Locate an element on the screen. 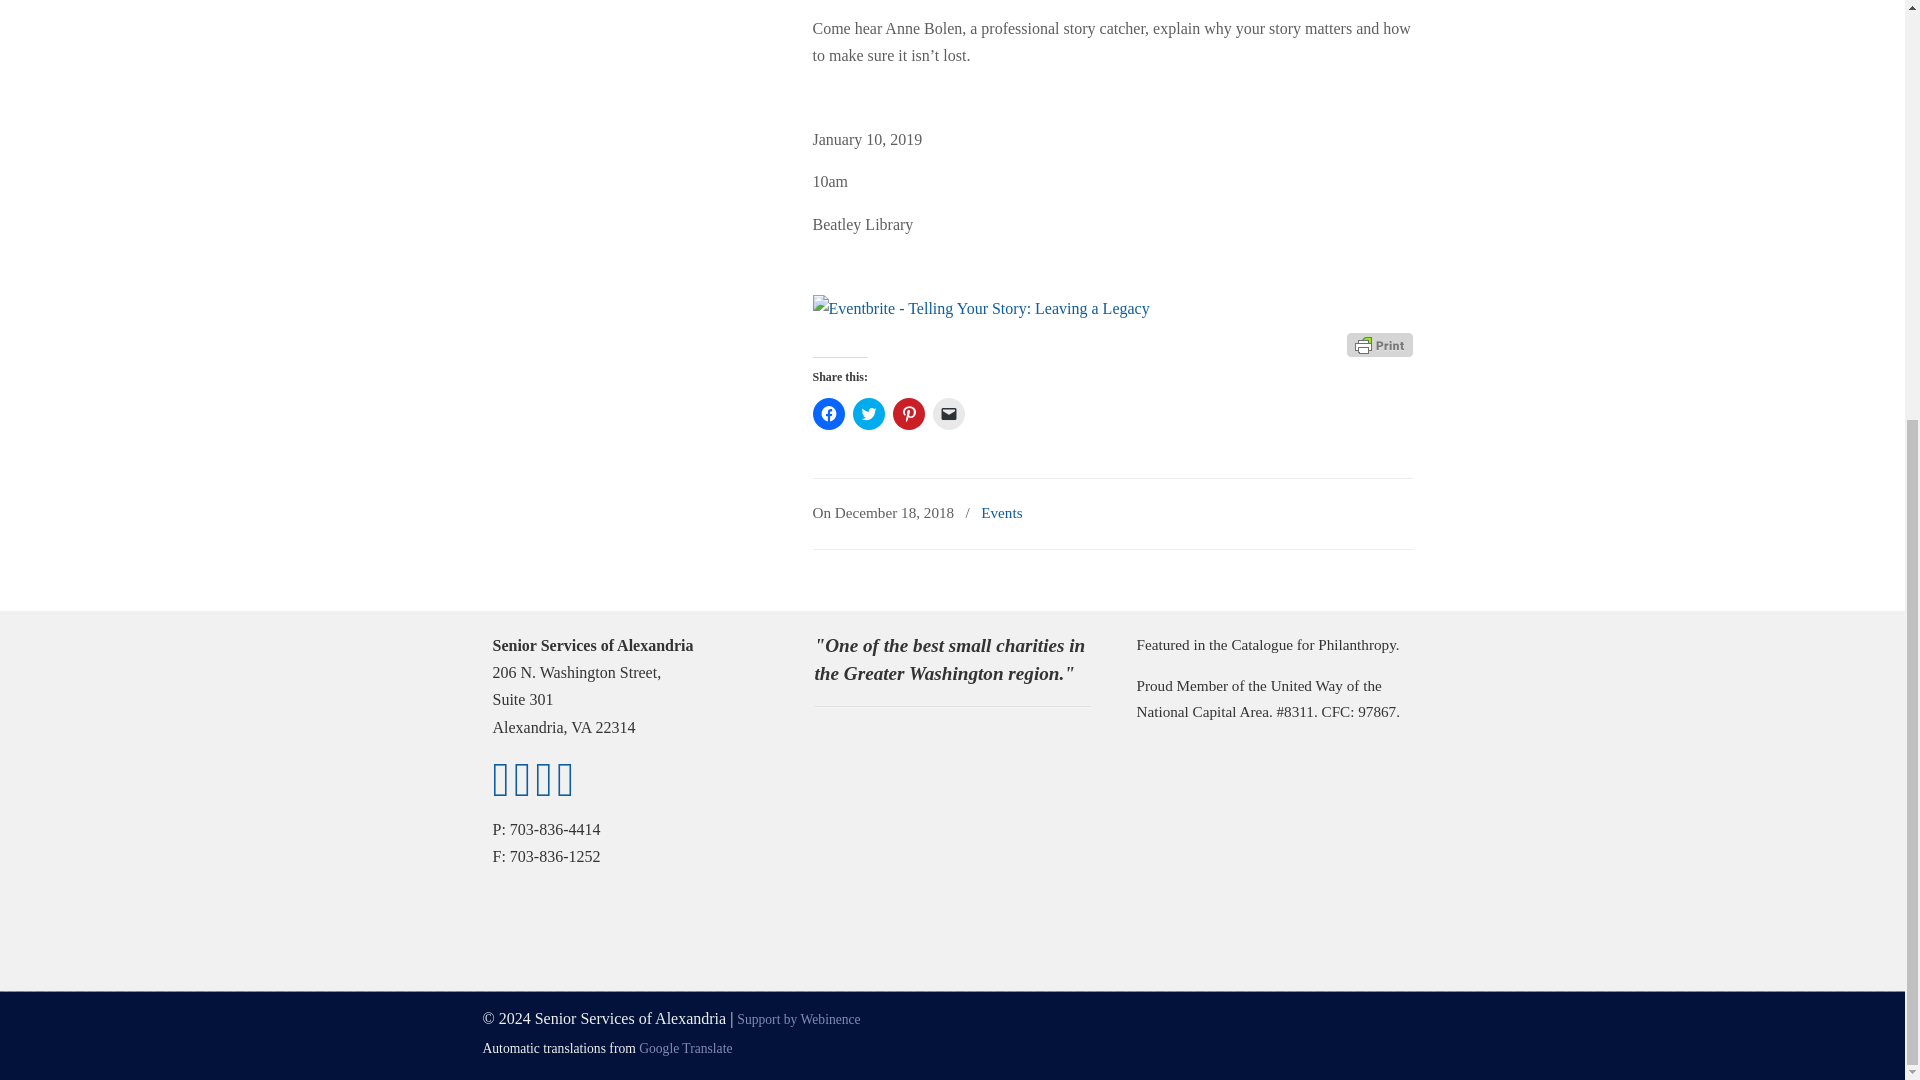 Image resolution: width=1920 pixels, height=1080 pixels. SSA on Facebook is located at coordinates (500, 790).